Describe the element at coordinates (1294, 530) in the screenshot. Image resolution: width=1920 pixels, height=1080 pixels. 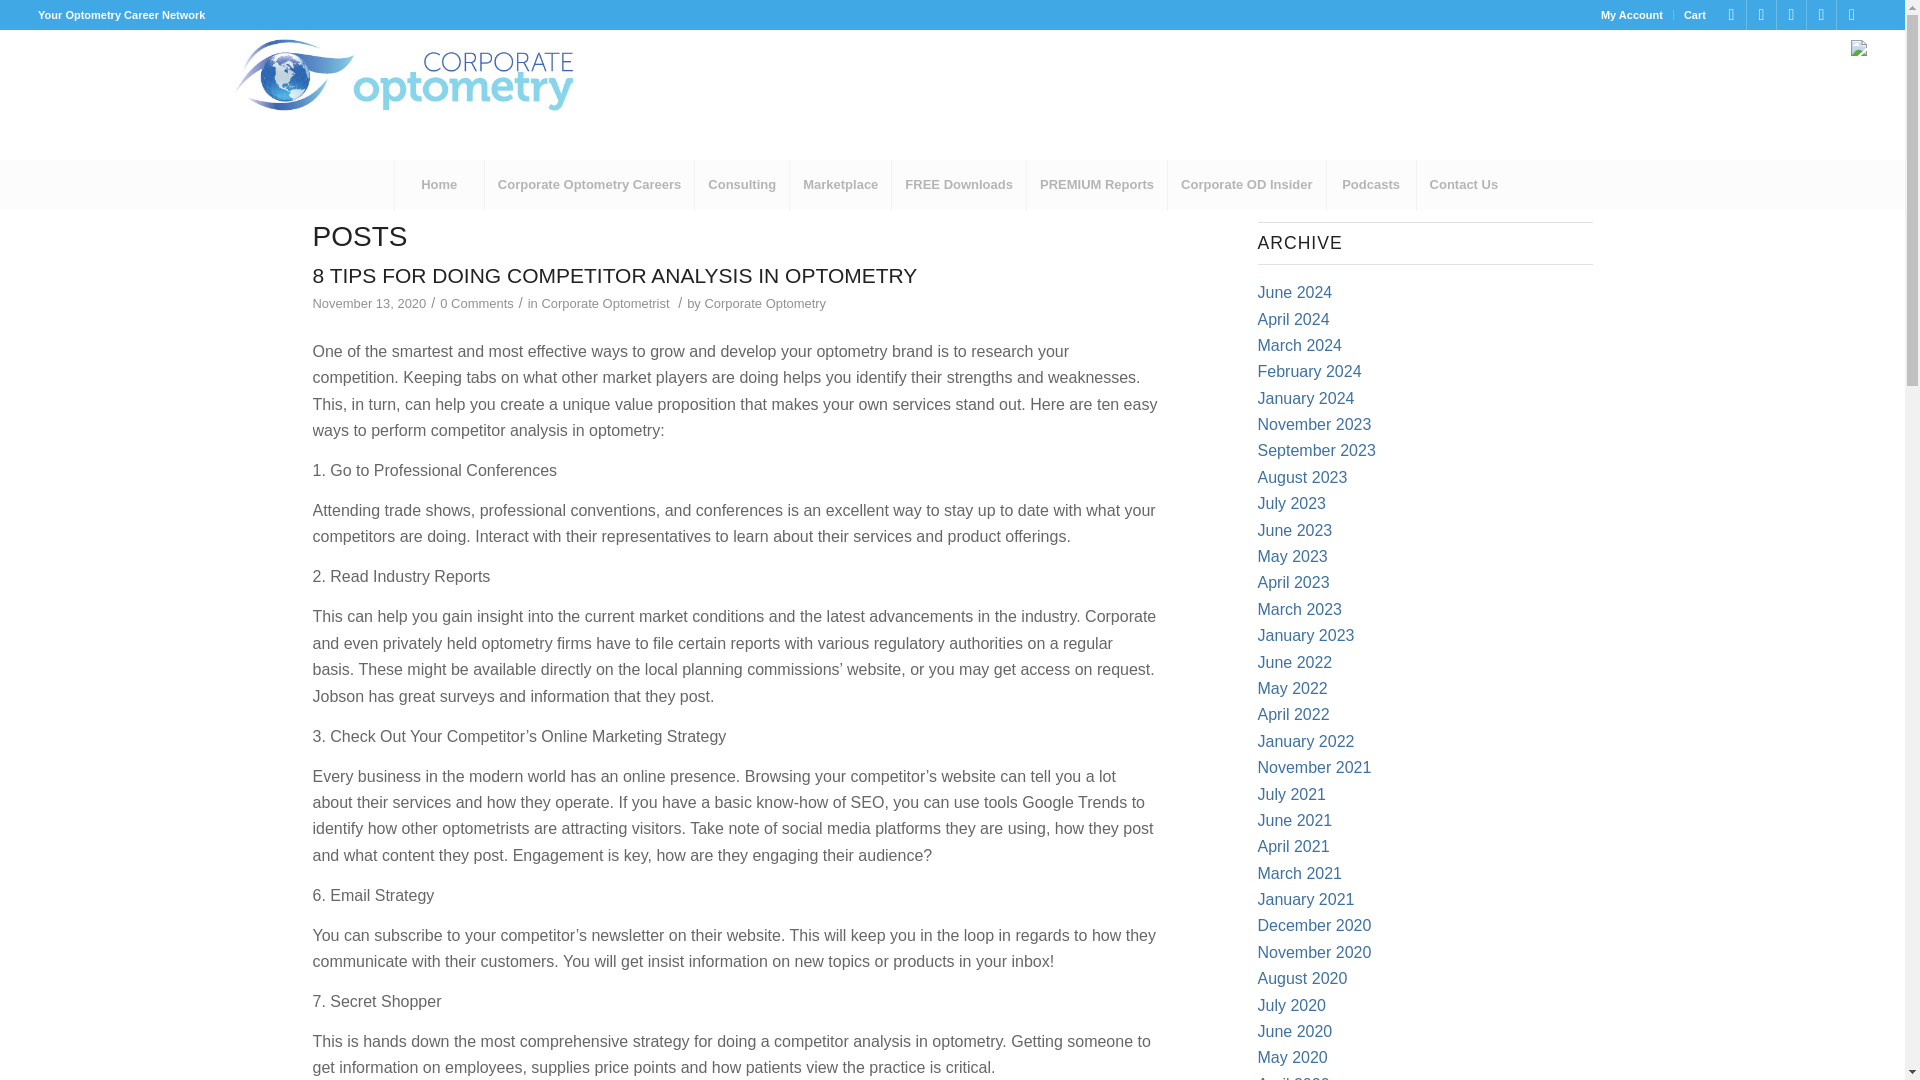
I see `June 2023` at that location.